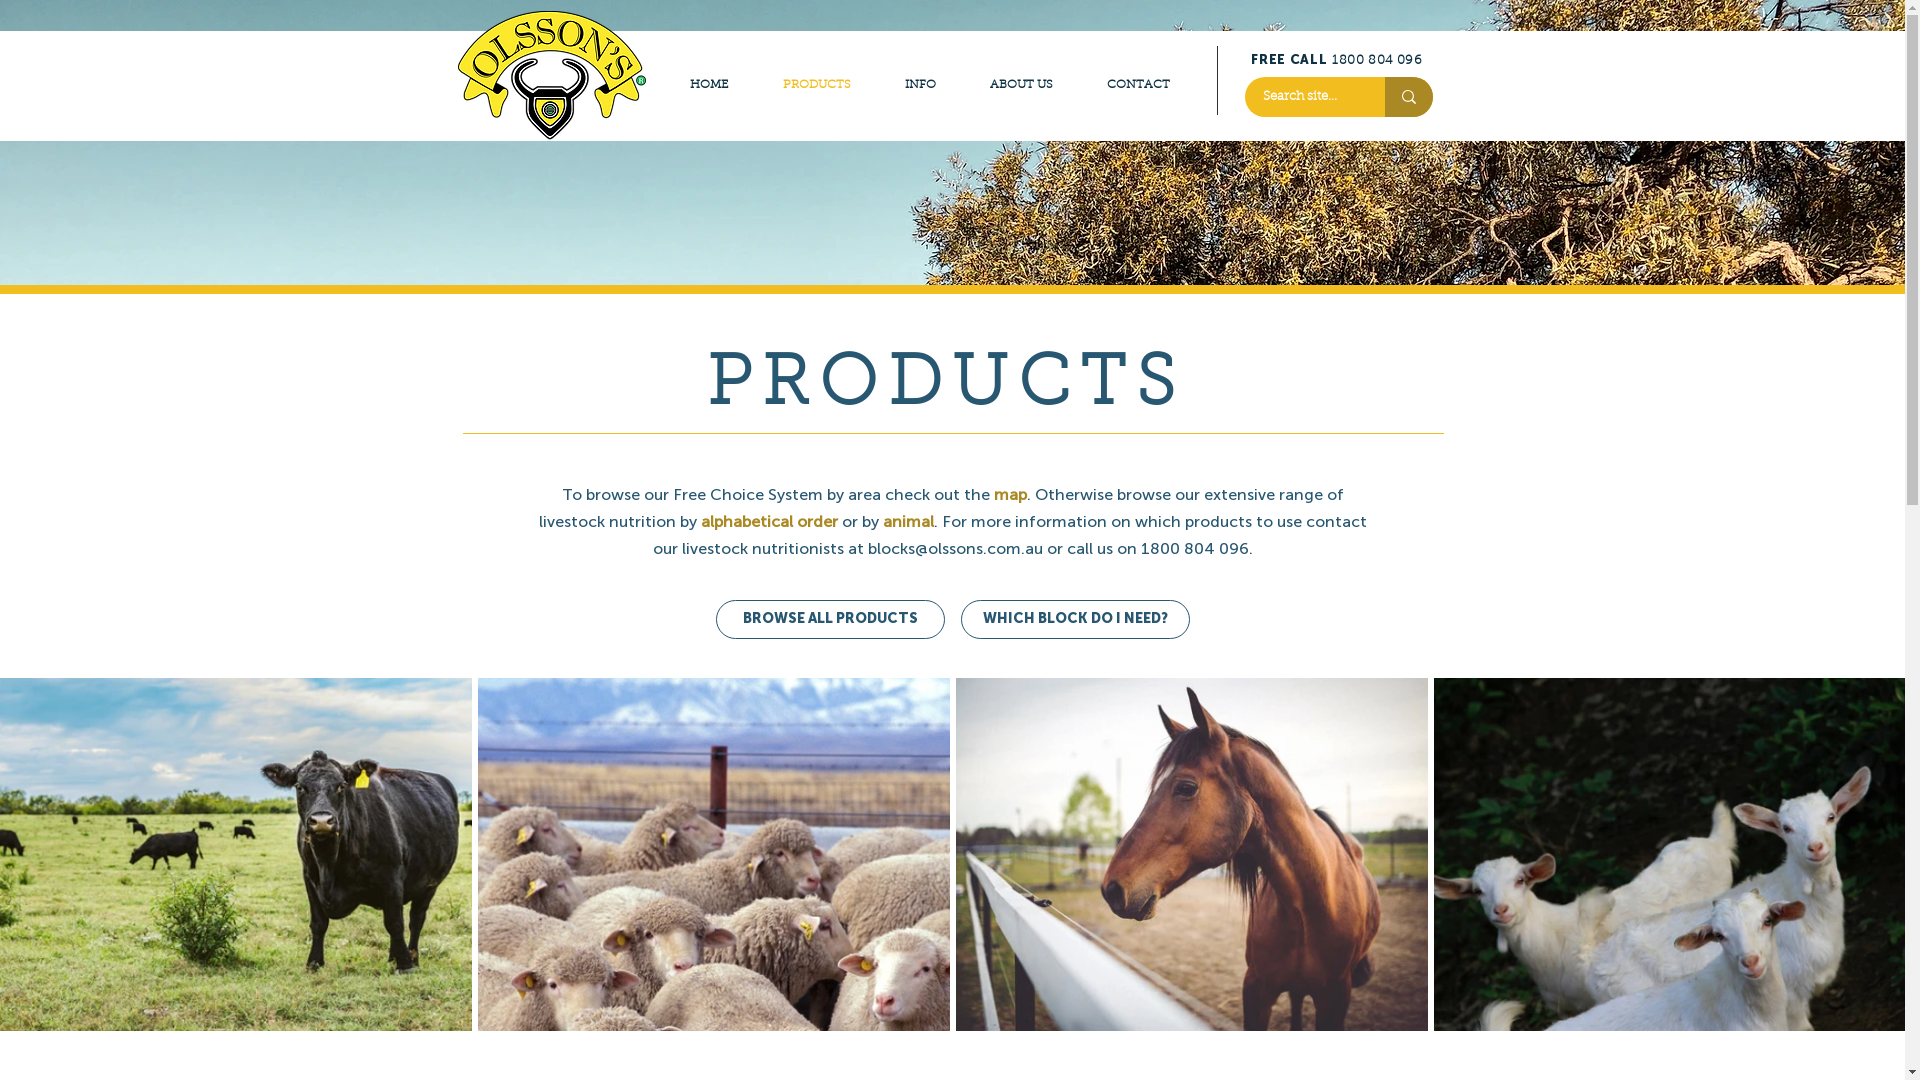 The height and width of the screenshot is (1080, 1920). Describe the element at coordinates (956, 548) in the screenshot. I see `blocks@olssons.com.au` at that location.